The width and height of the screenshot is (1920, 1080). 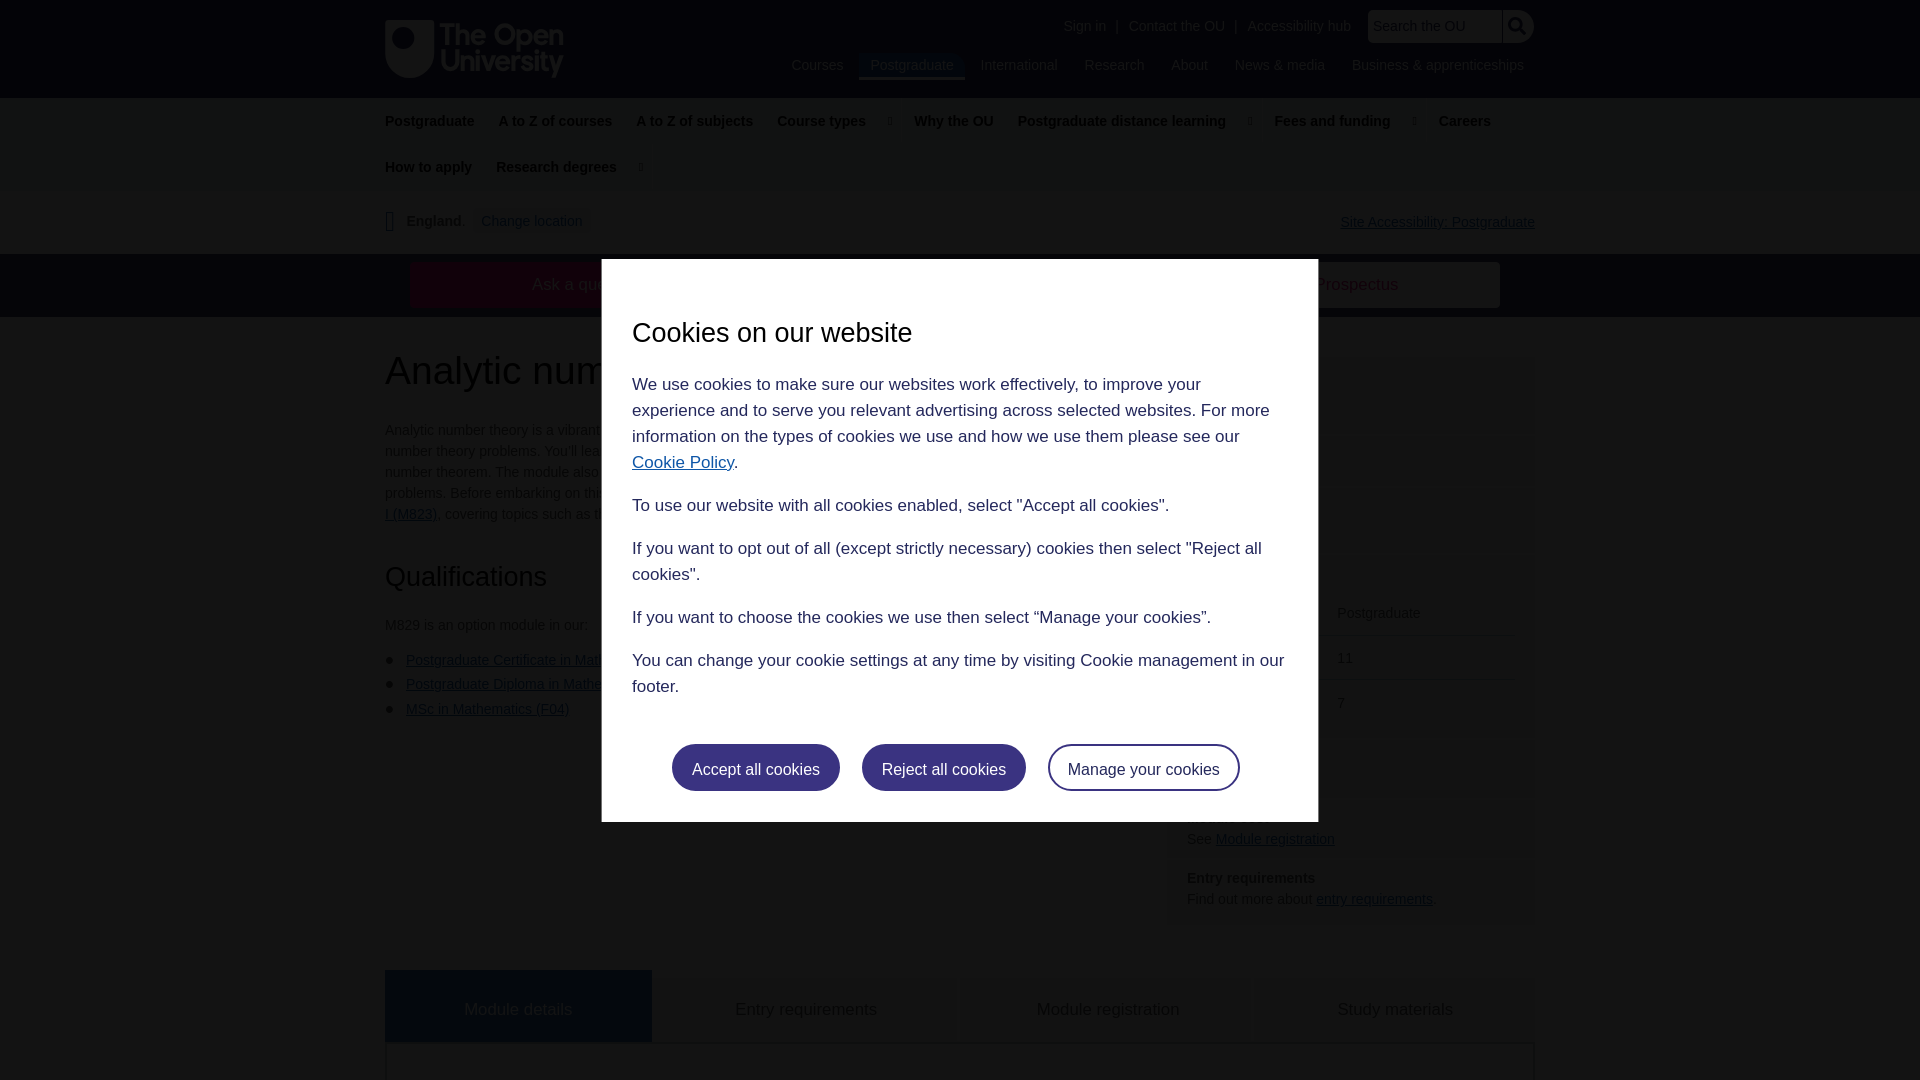 What do you see at coordinates (910, 66) in the screenshot?
I see `Postgraduate` at bounding box center [910, 66].